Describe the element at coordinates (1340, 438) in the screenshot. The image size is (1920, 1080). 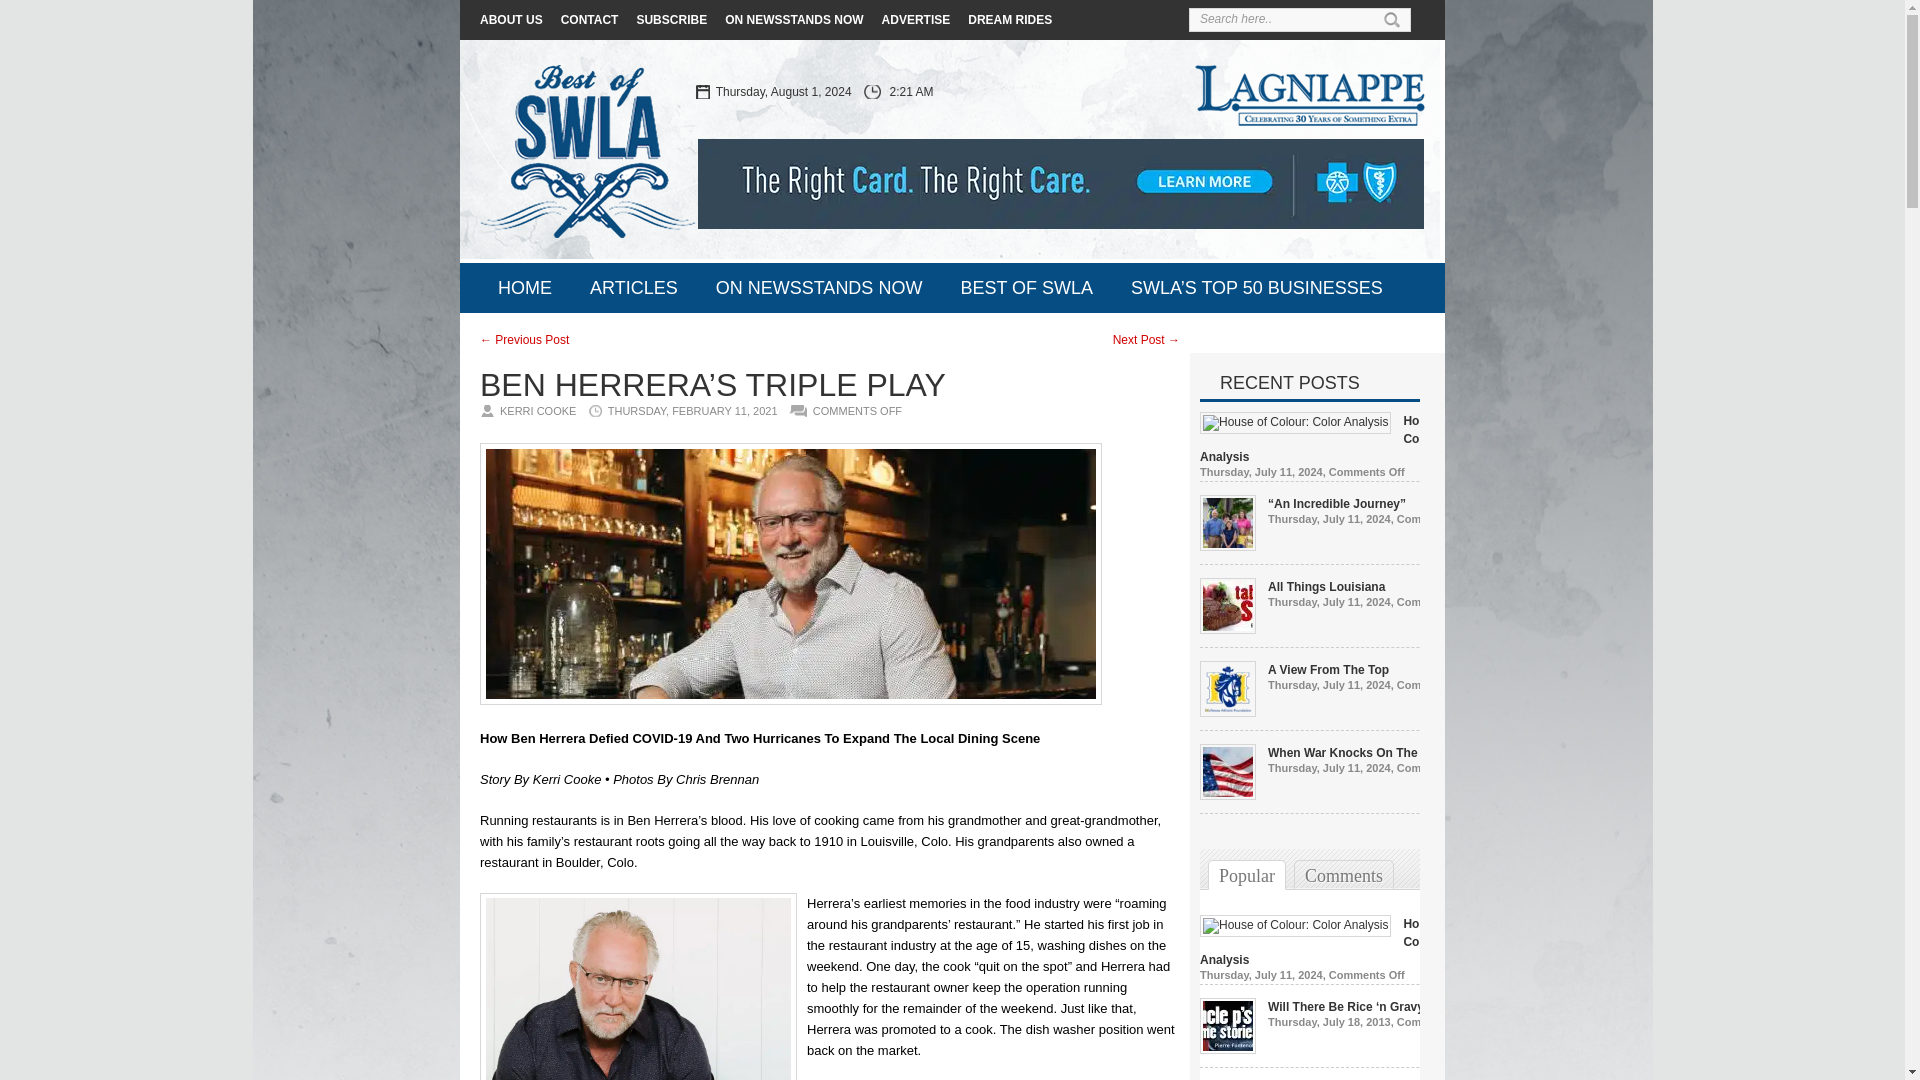
I see `House of Colour: Color Analysis` at that location.